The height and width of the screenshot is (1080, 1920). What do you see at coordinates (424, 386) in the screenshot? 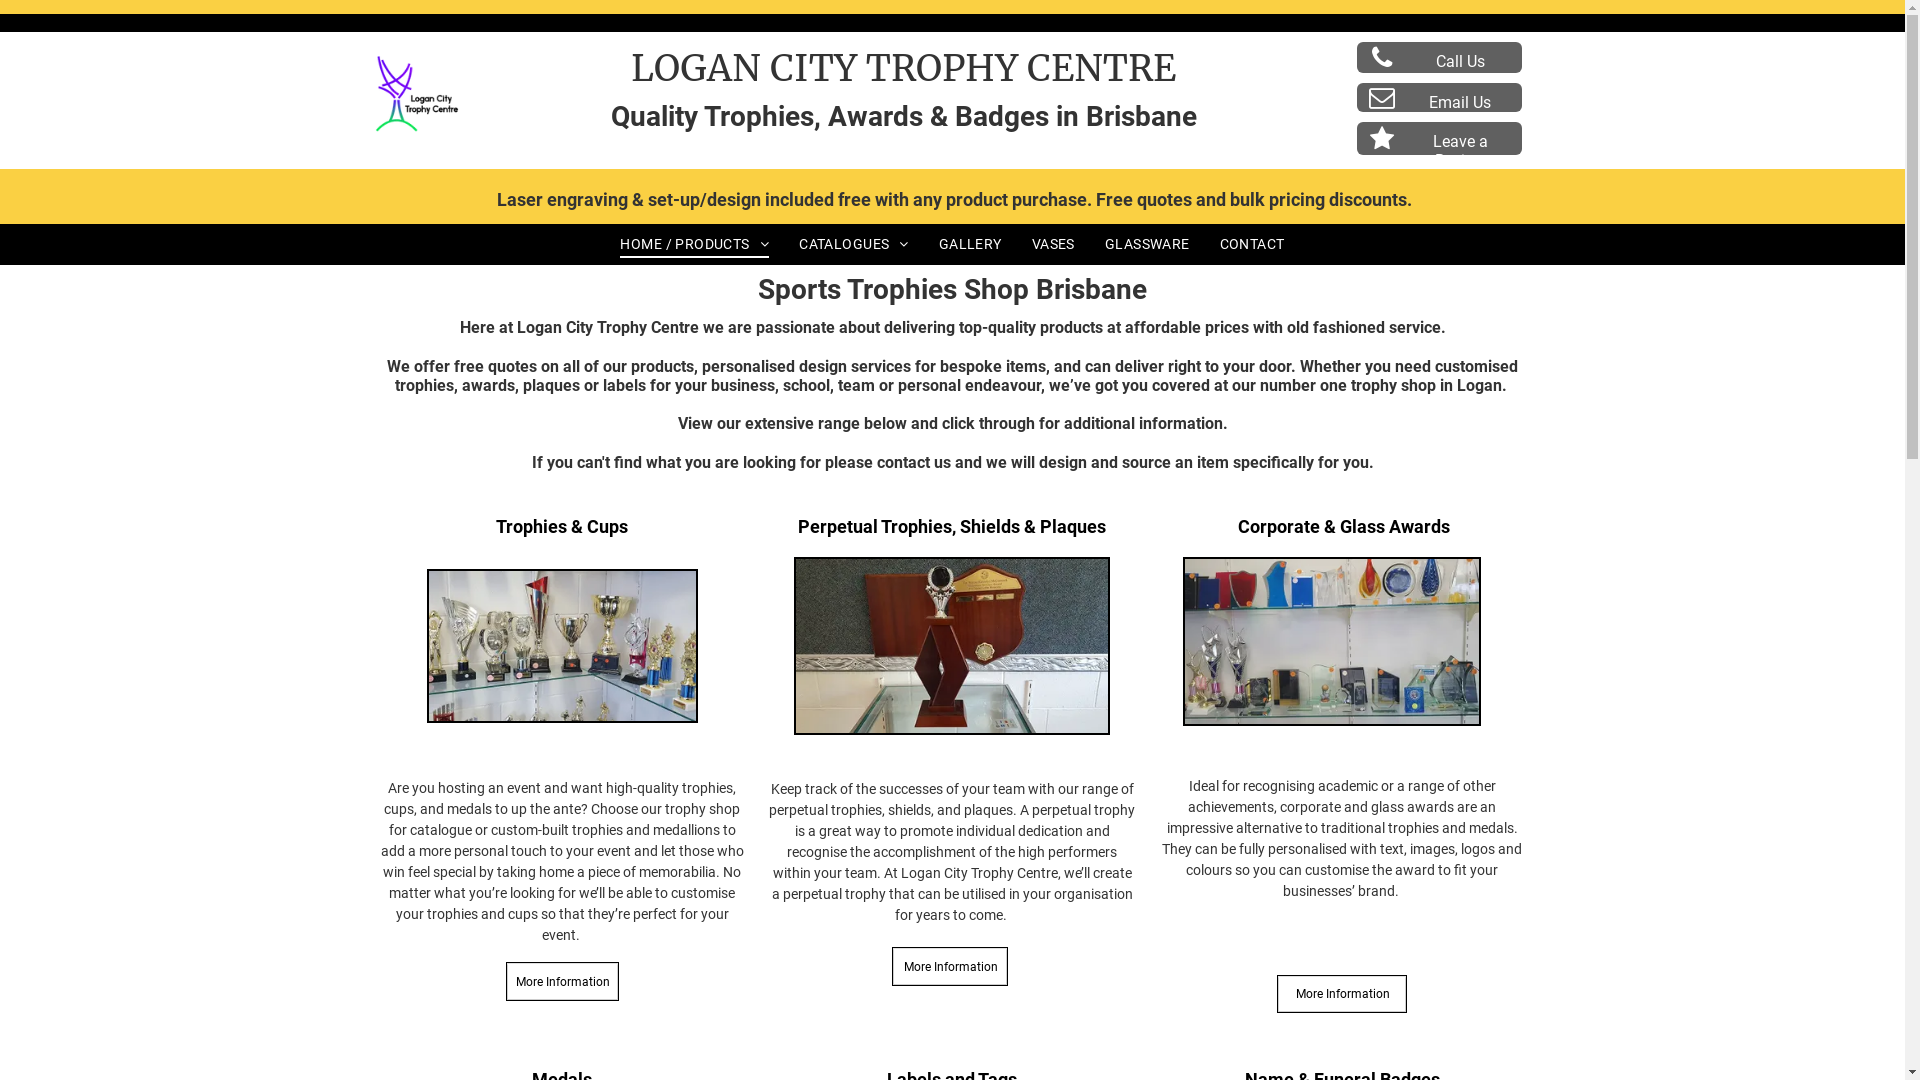
I see `trophies` at bounding box center [424, 386].